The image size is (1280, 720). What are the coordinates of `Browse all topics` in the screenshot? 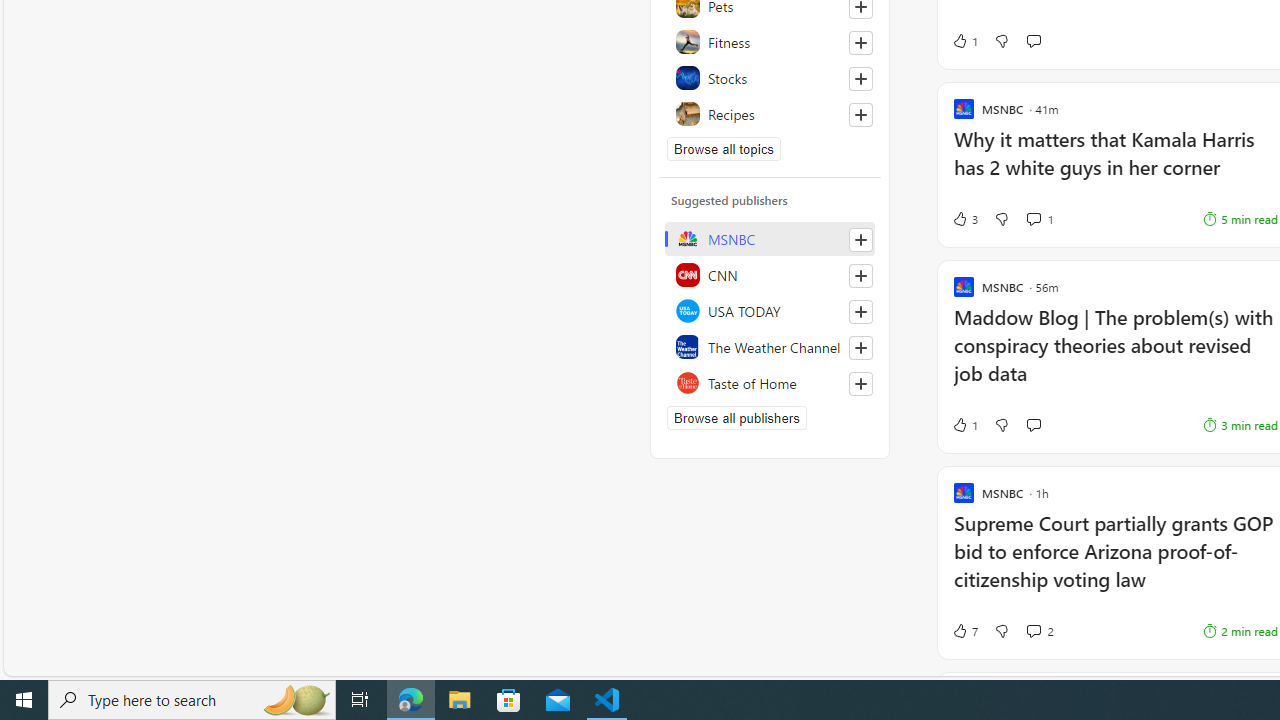 It's located at (724, 148).